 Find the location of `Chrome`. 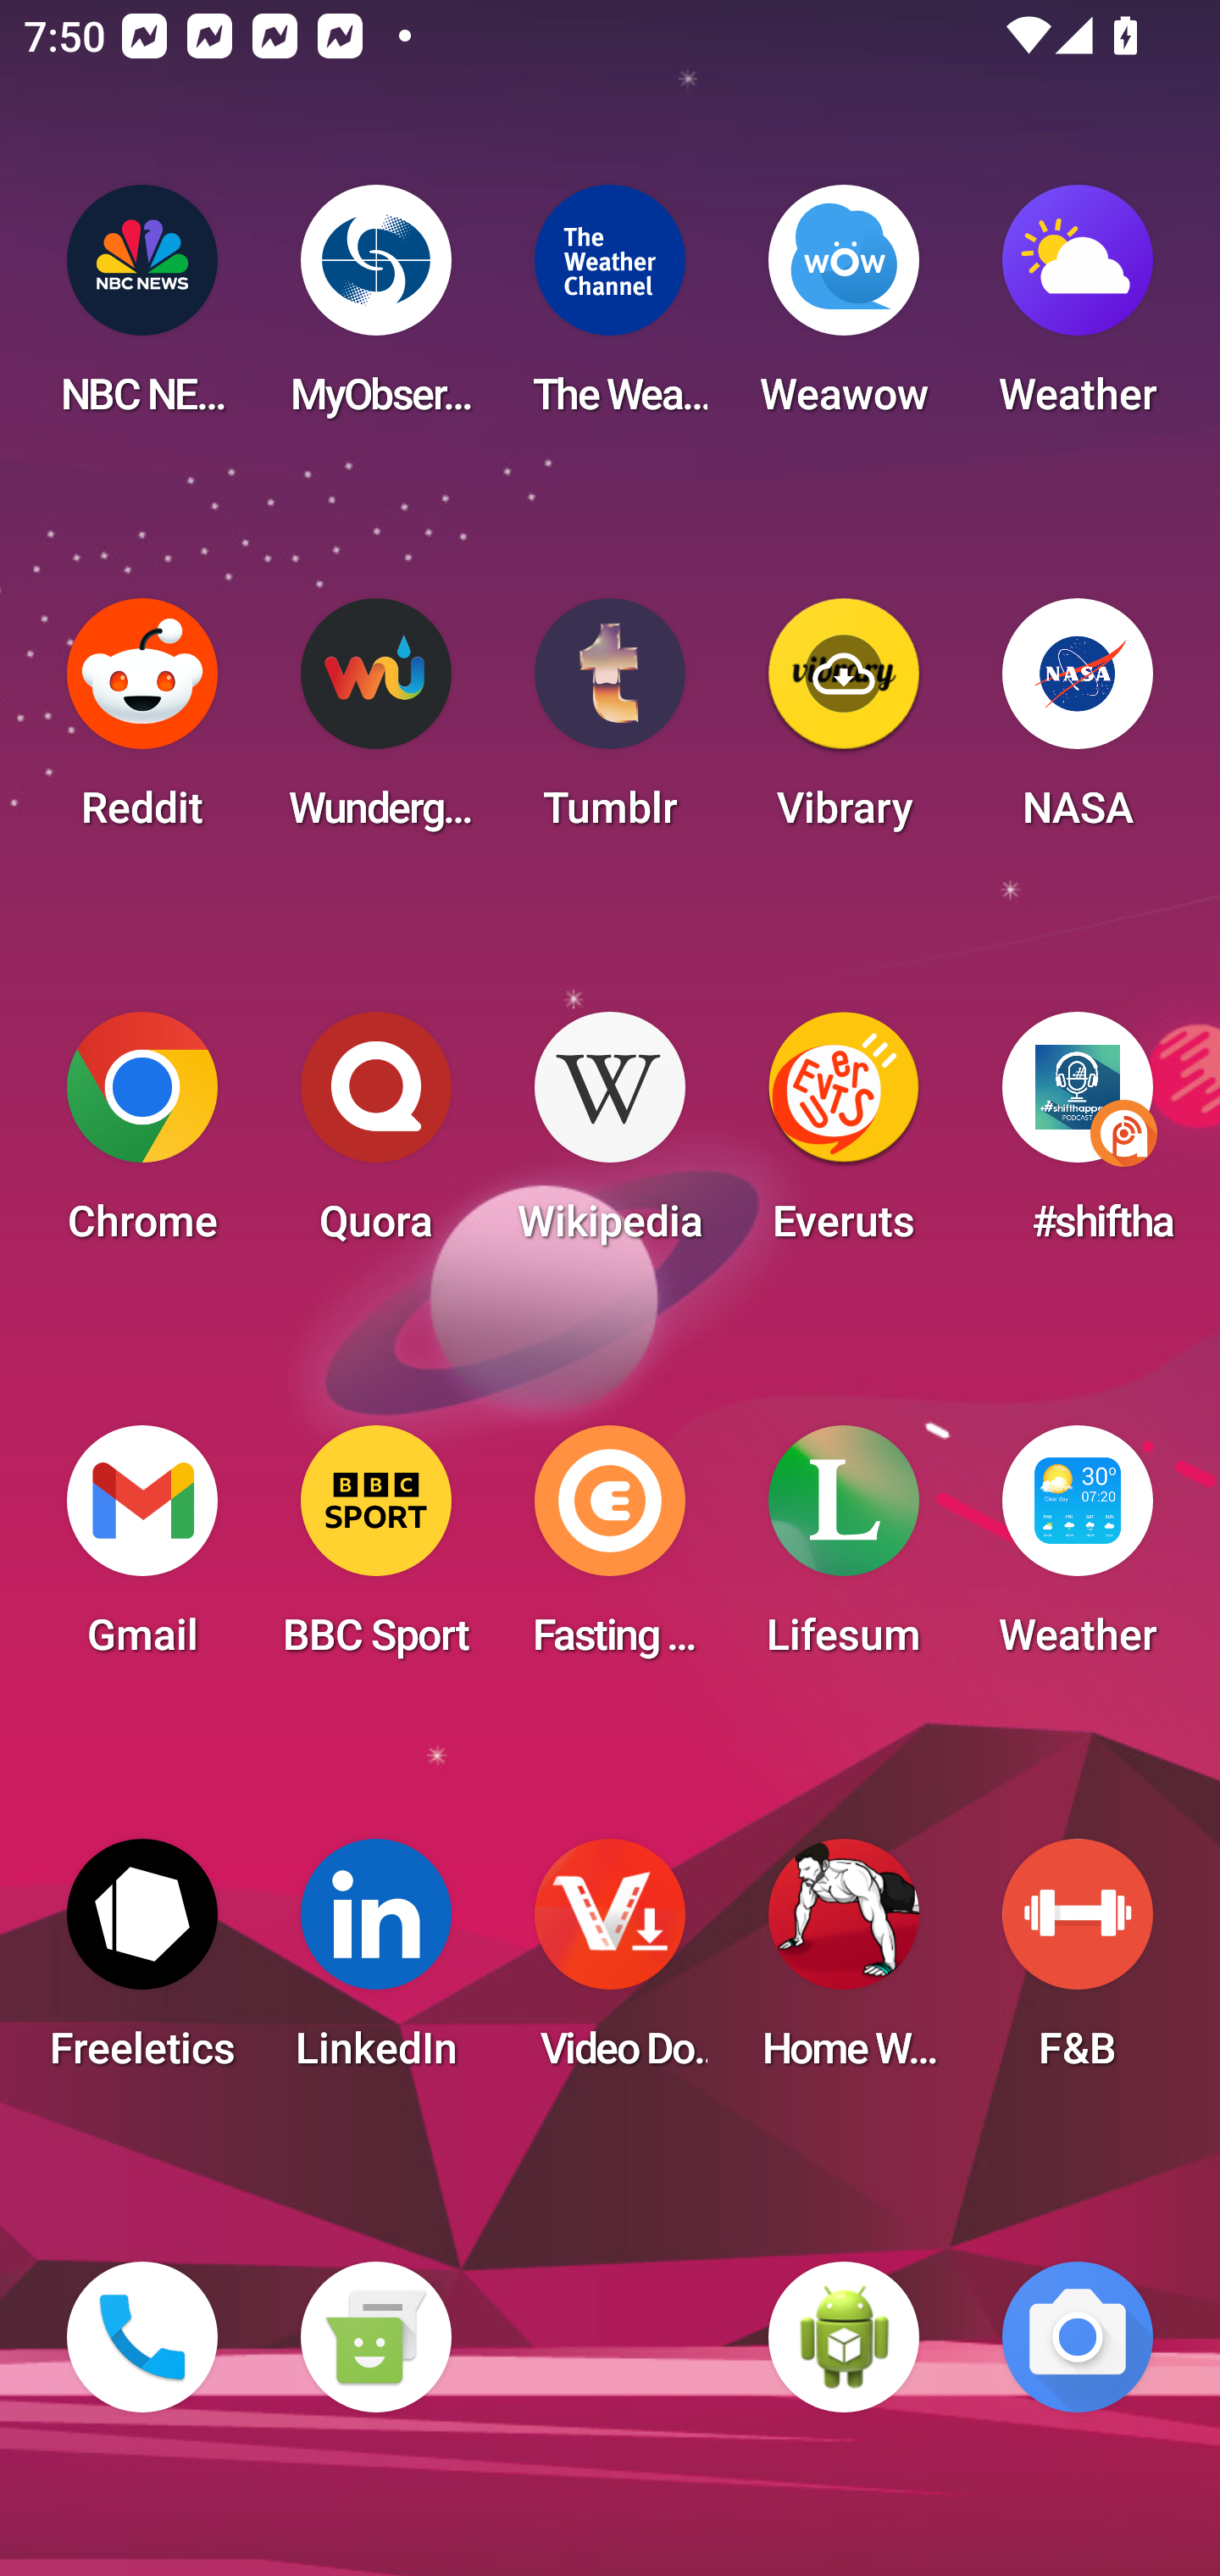

Chrome is located at coordinates (142, 1137).